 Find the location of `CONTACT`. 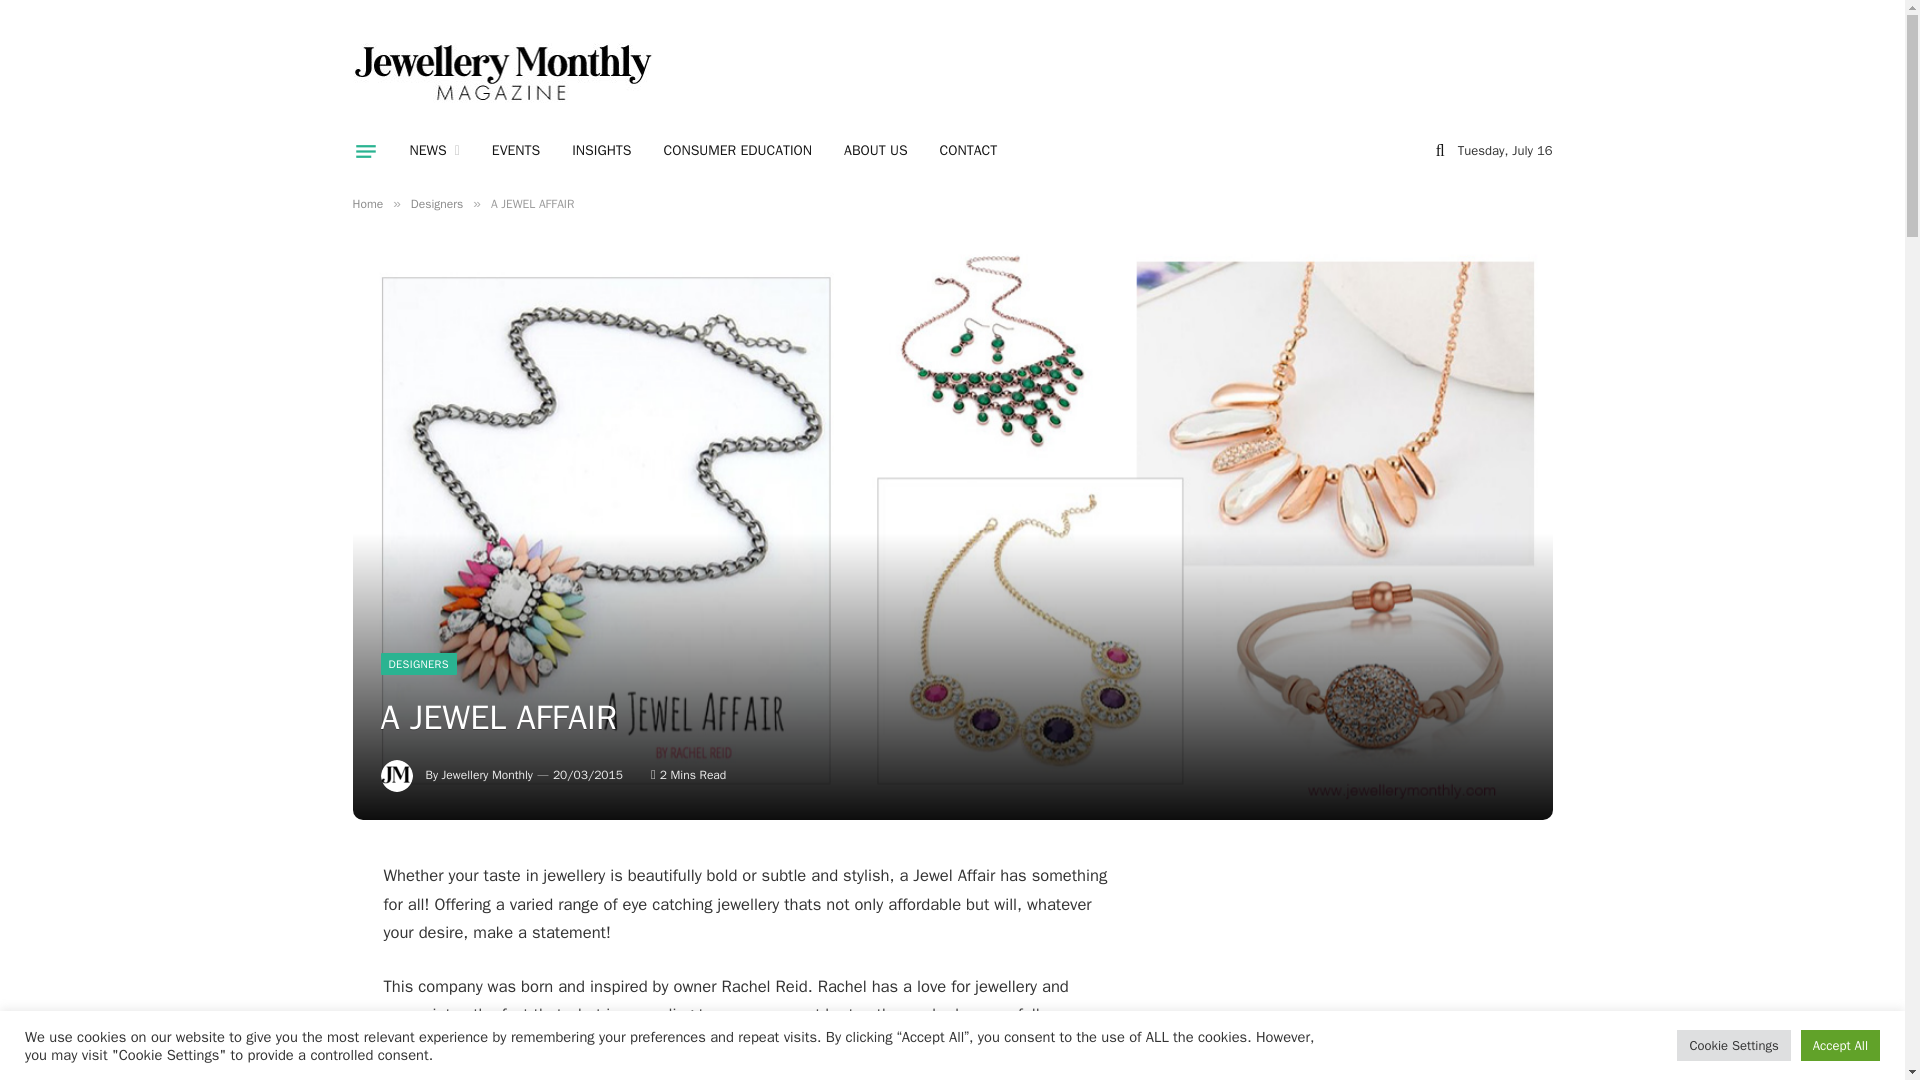

CONTACT is located at coordinates (968, 151).